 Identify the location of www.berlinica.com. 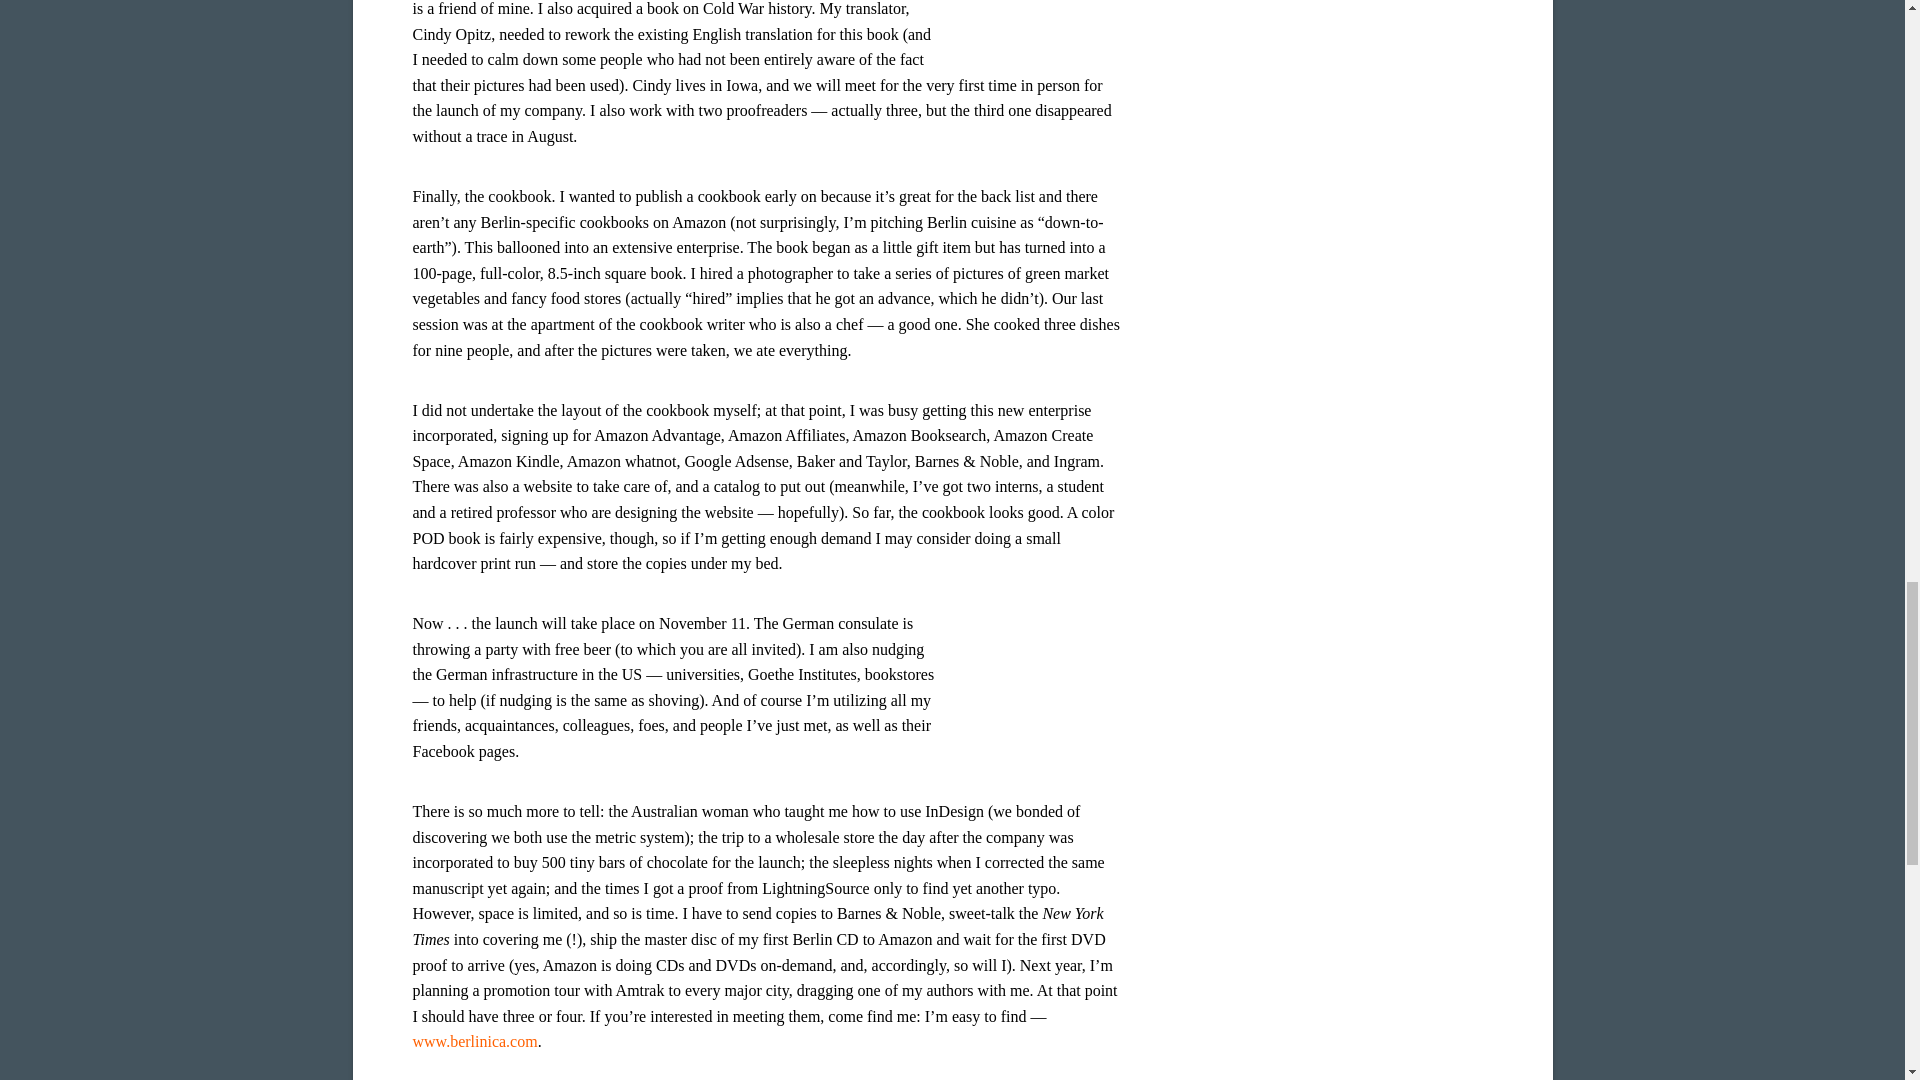
(474, 1040).